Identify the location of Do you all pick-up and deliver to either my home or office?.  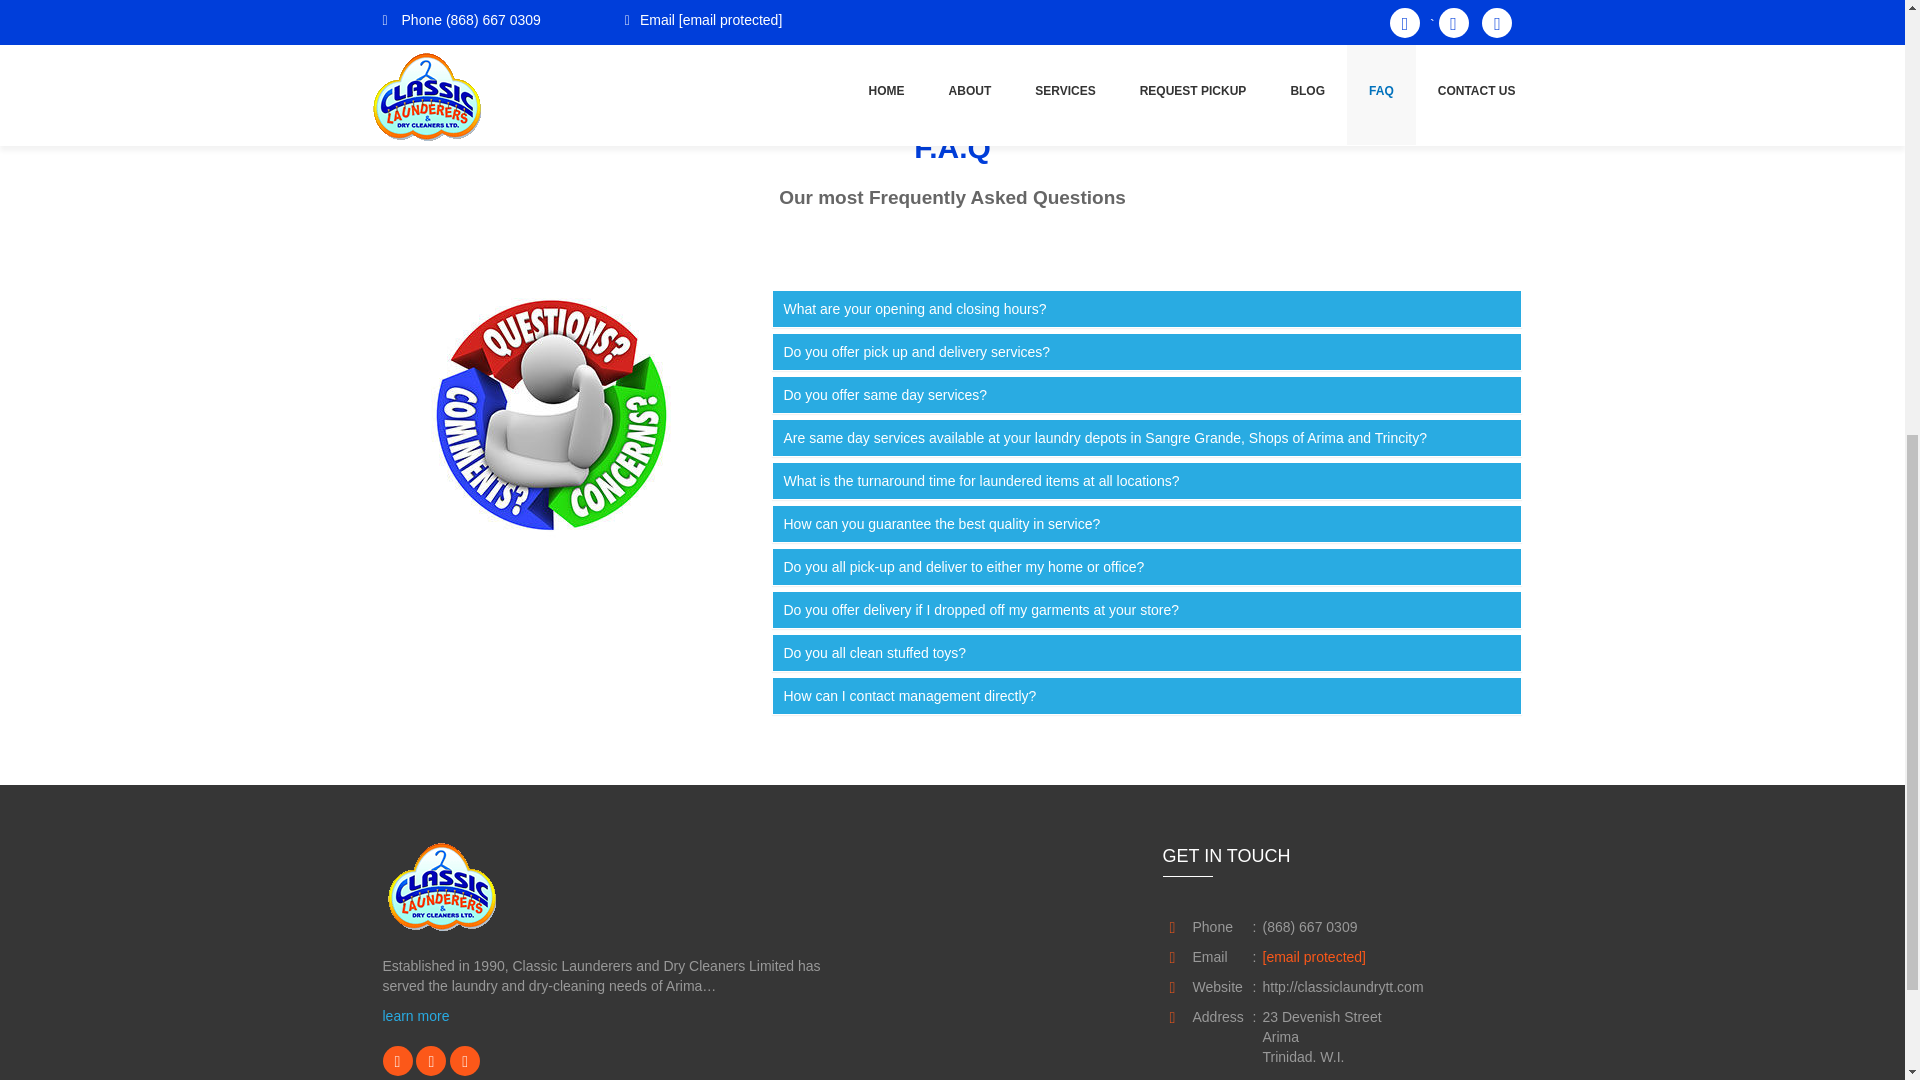
(1147, 566).